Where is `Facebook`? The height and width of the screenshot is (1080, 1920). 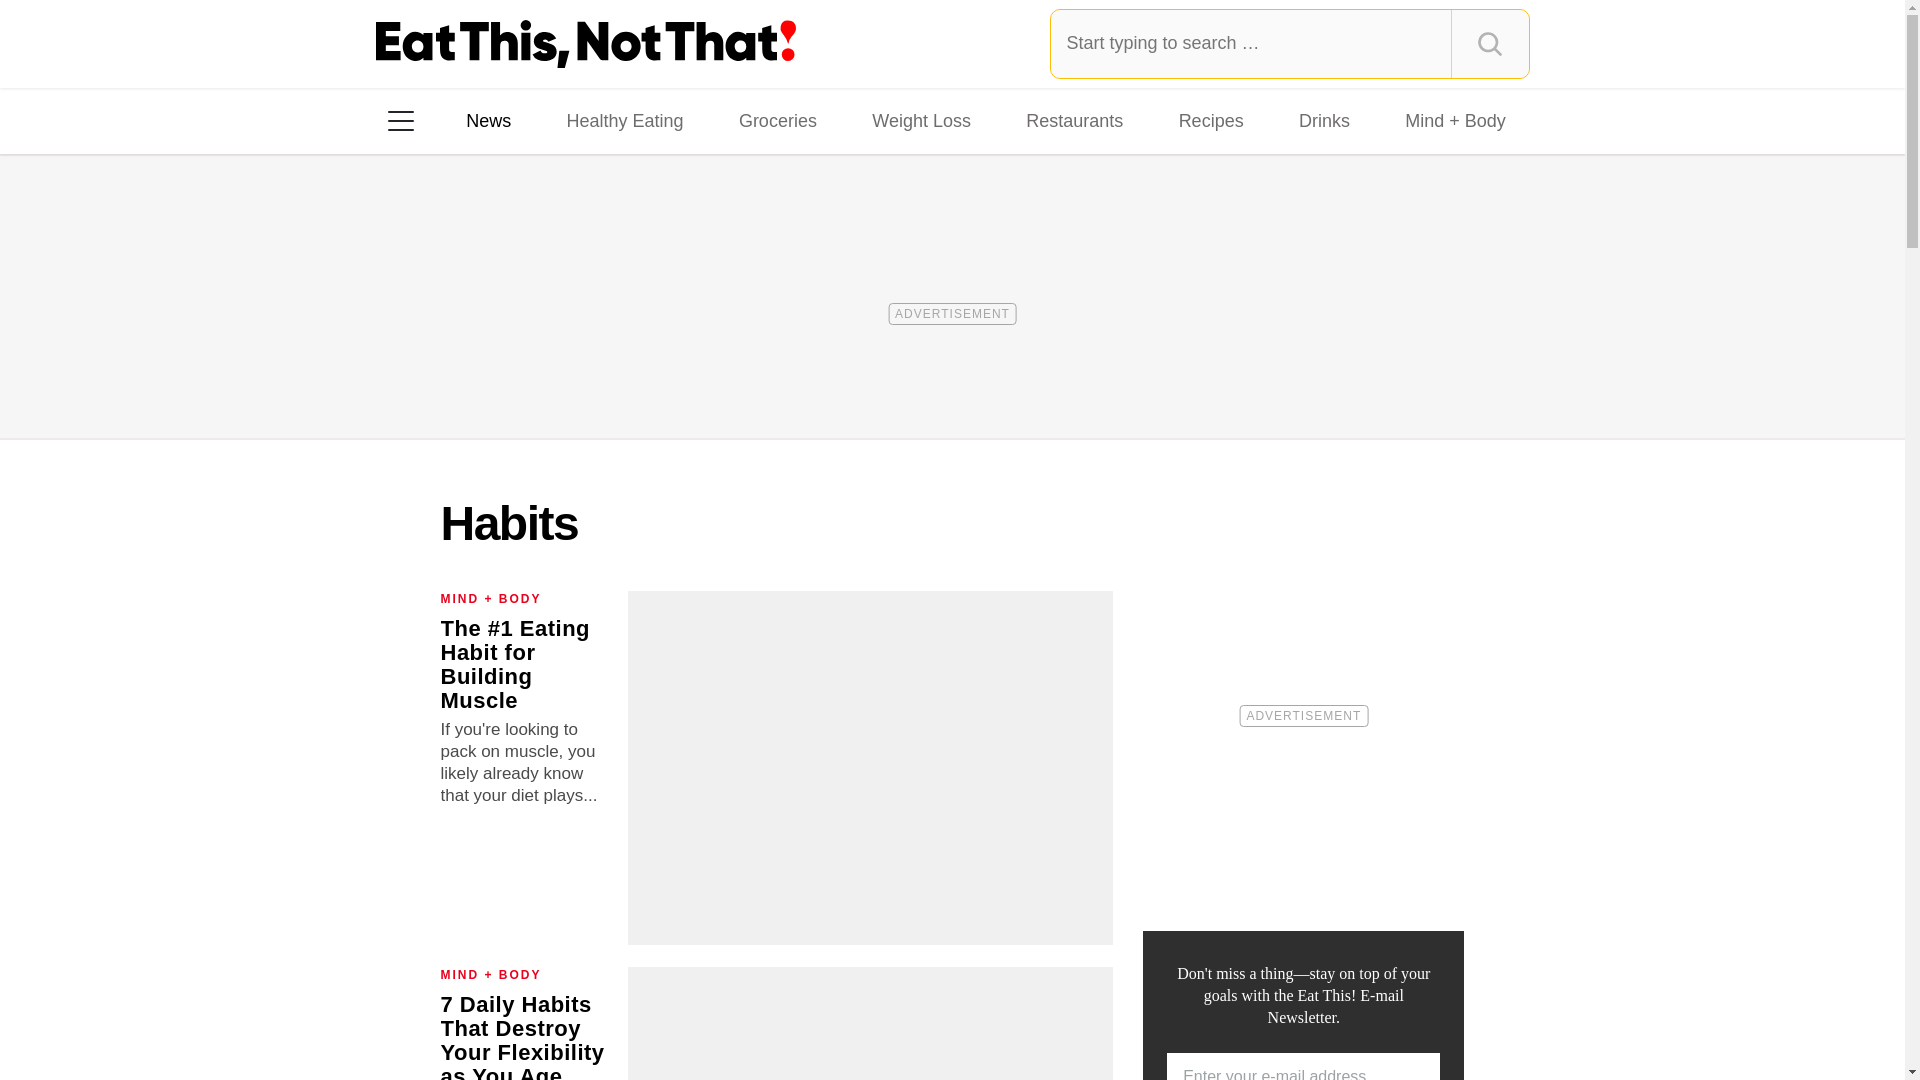 Facebook is located at coordinates (415, 379).